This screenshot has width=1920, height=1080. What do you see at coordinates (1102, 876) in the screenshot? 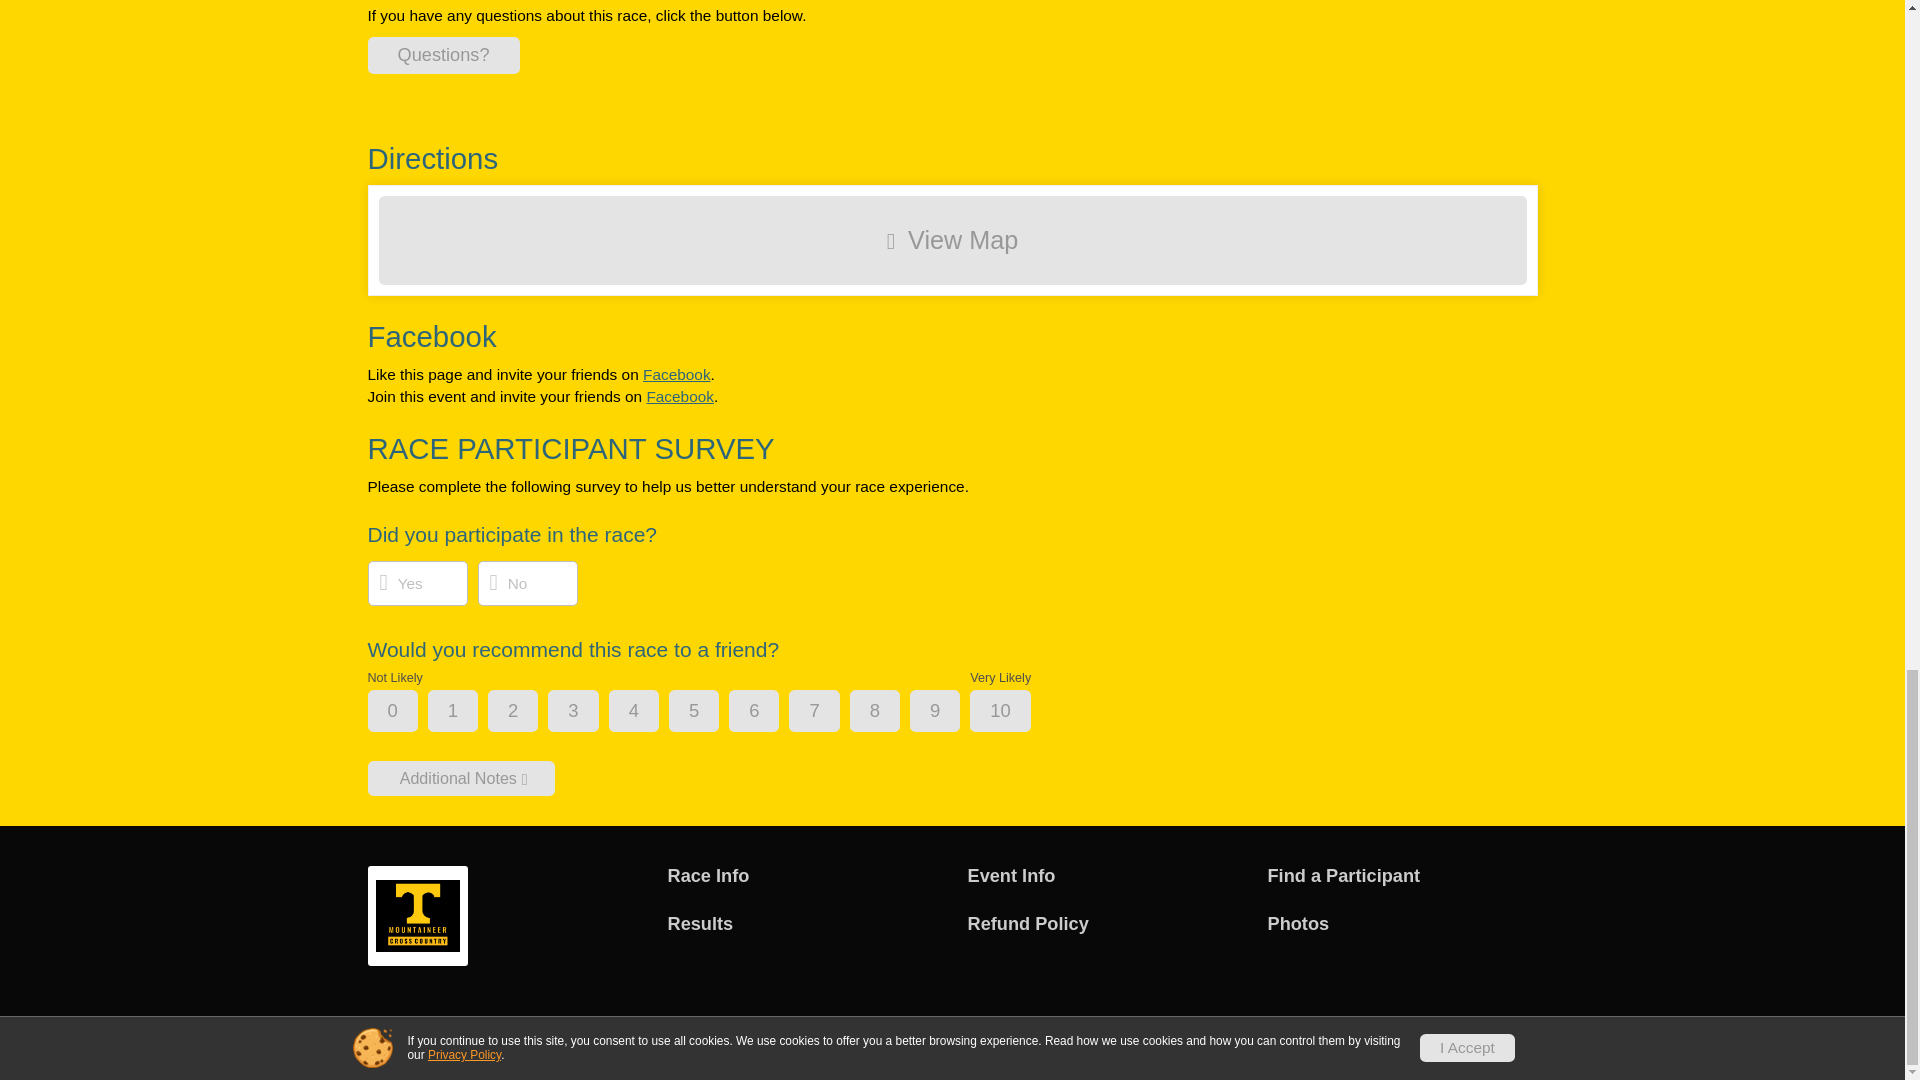
I see `Event Info` at bounding box center [1102, 876].